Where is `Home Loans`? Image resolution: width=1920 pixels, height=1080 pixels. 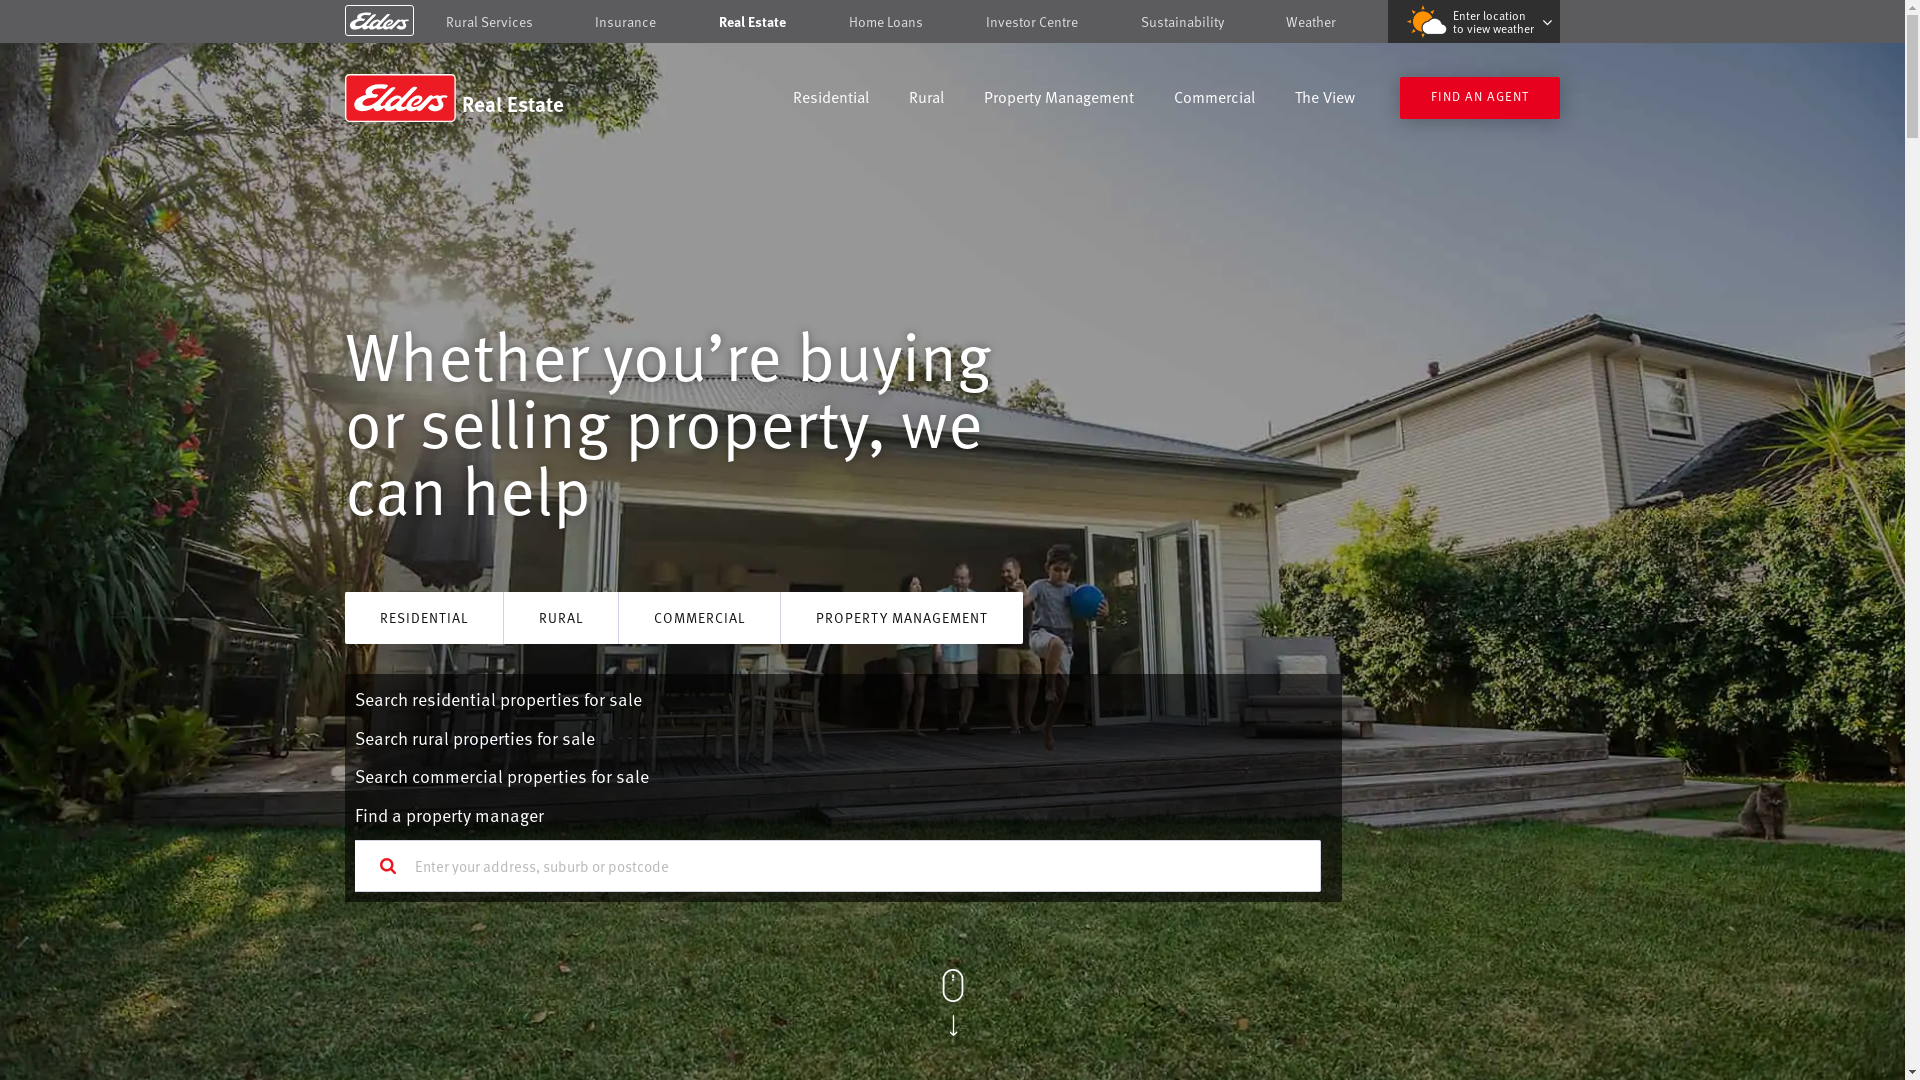
Home Loans is located at coordinates (886, 22).